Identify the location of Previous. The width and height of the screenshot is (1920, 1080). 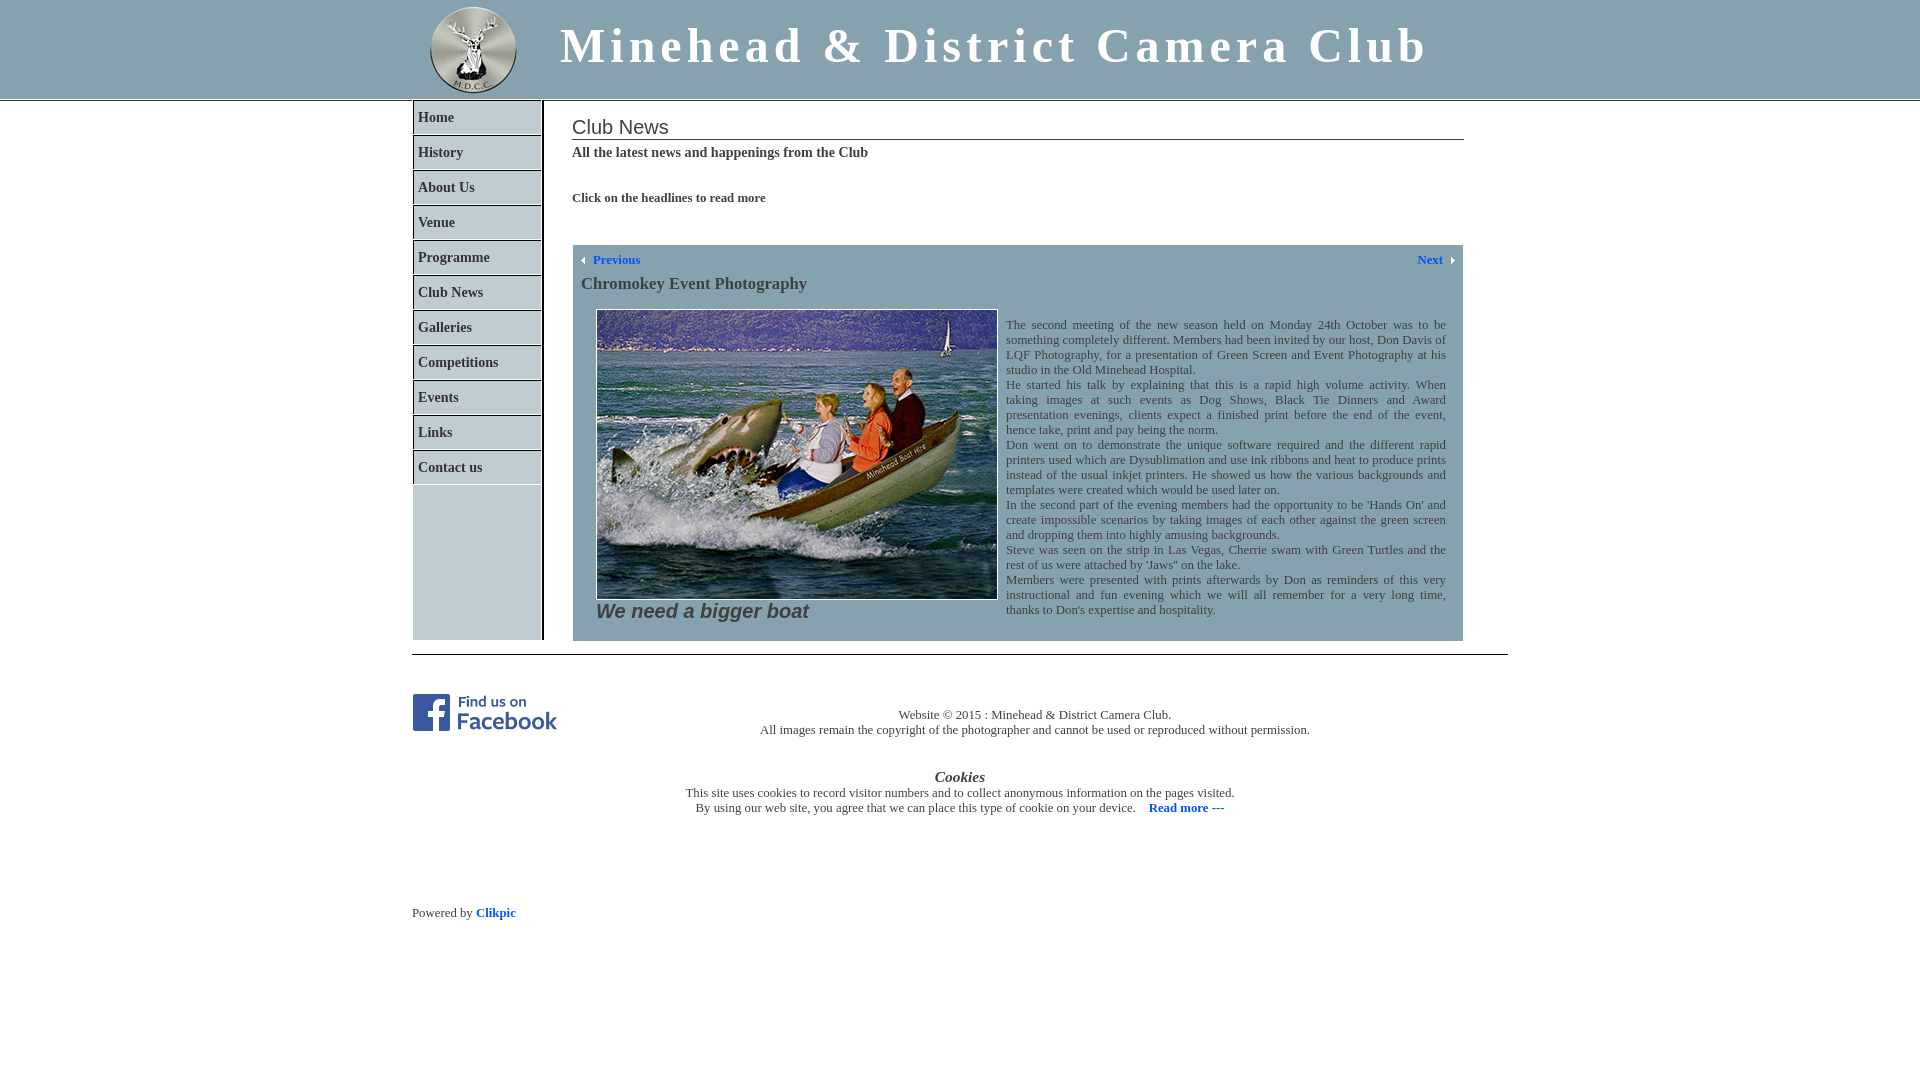
(610, 260).